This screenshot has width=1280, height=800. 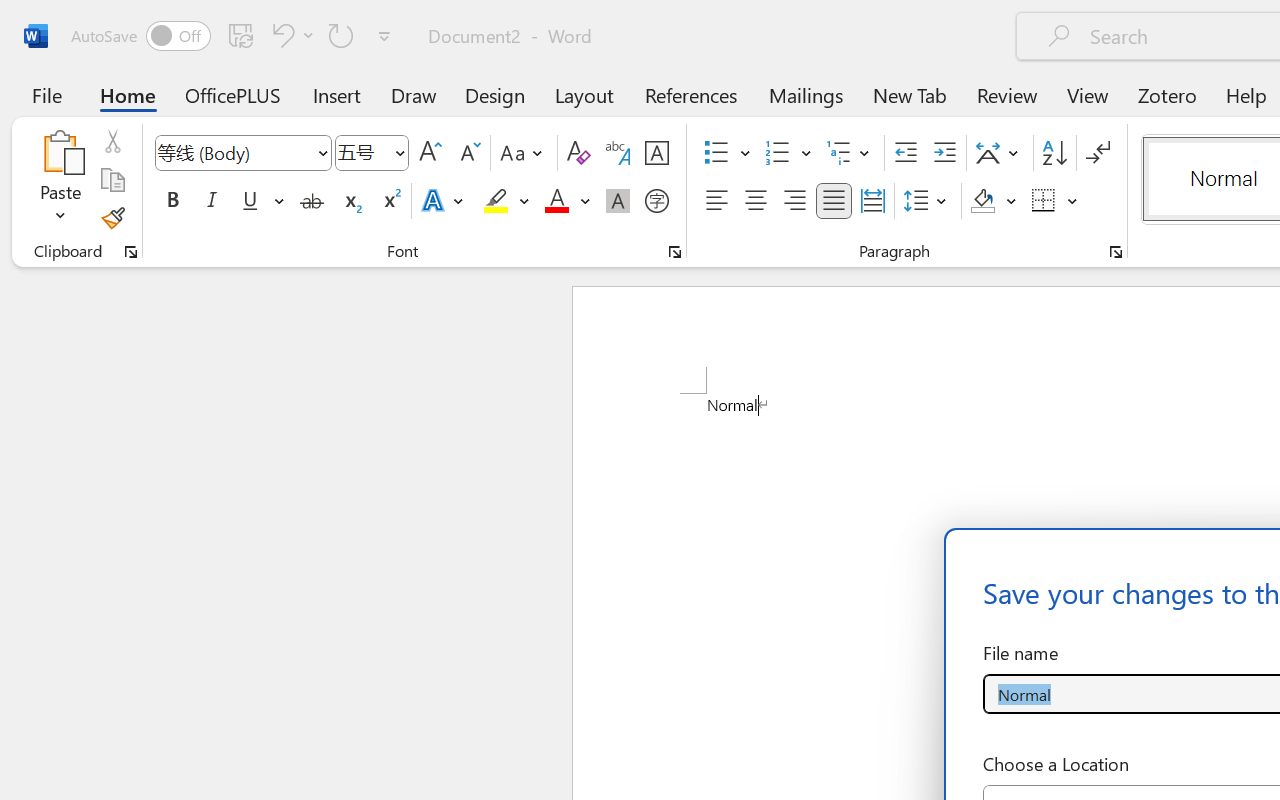 What do you see at coordinates (140, 36) in the screenshot?
I see `AutoSave` at bounding box center [140, 36].